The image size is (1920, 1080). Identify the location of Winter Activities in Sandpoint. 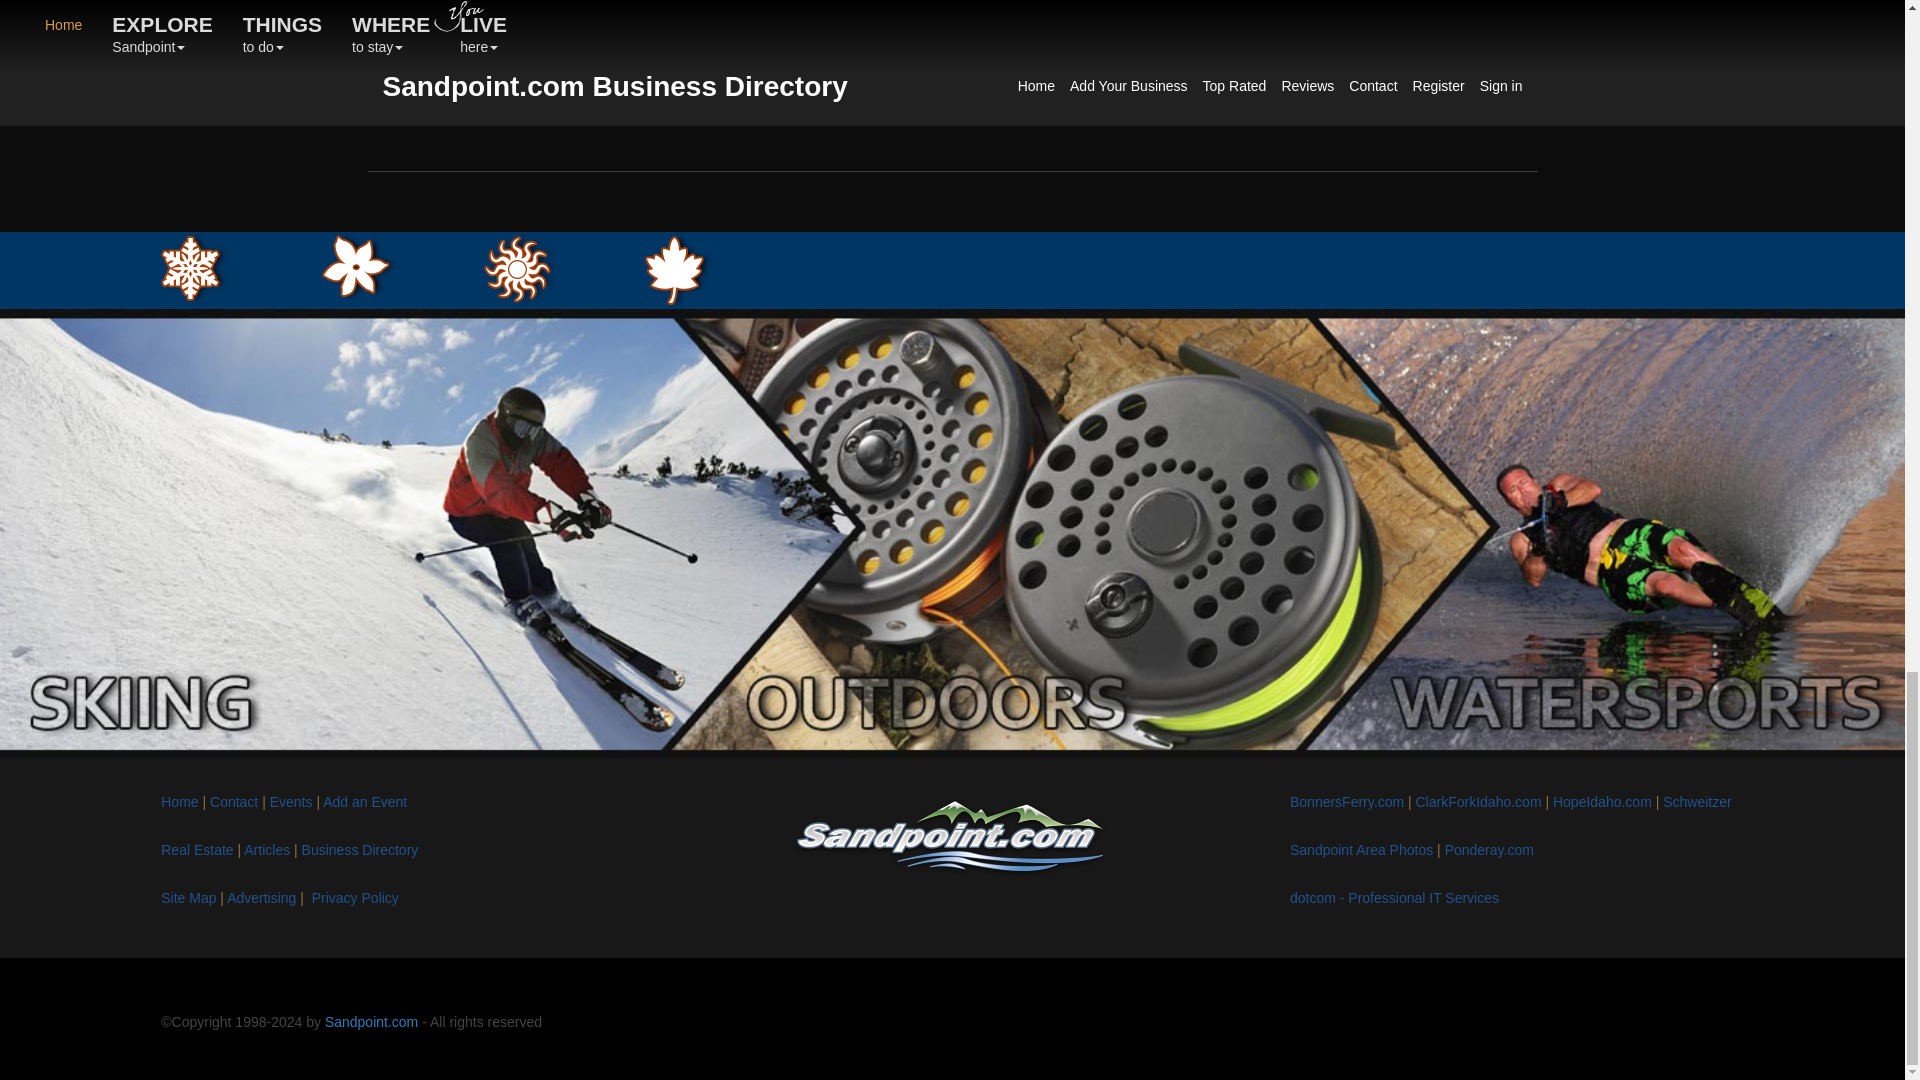
(194, 268).